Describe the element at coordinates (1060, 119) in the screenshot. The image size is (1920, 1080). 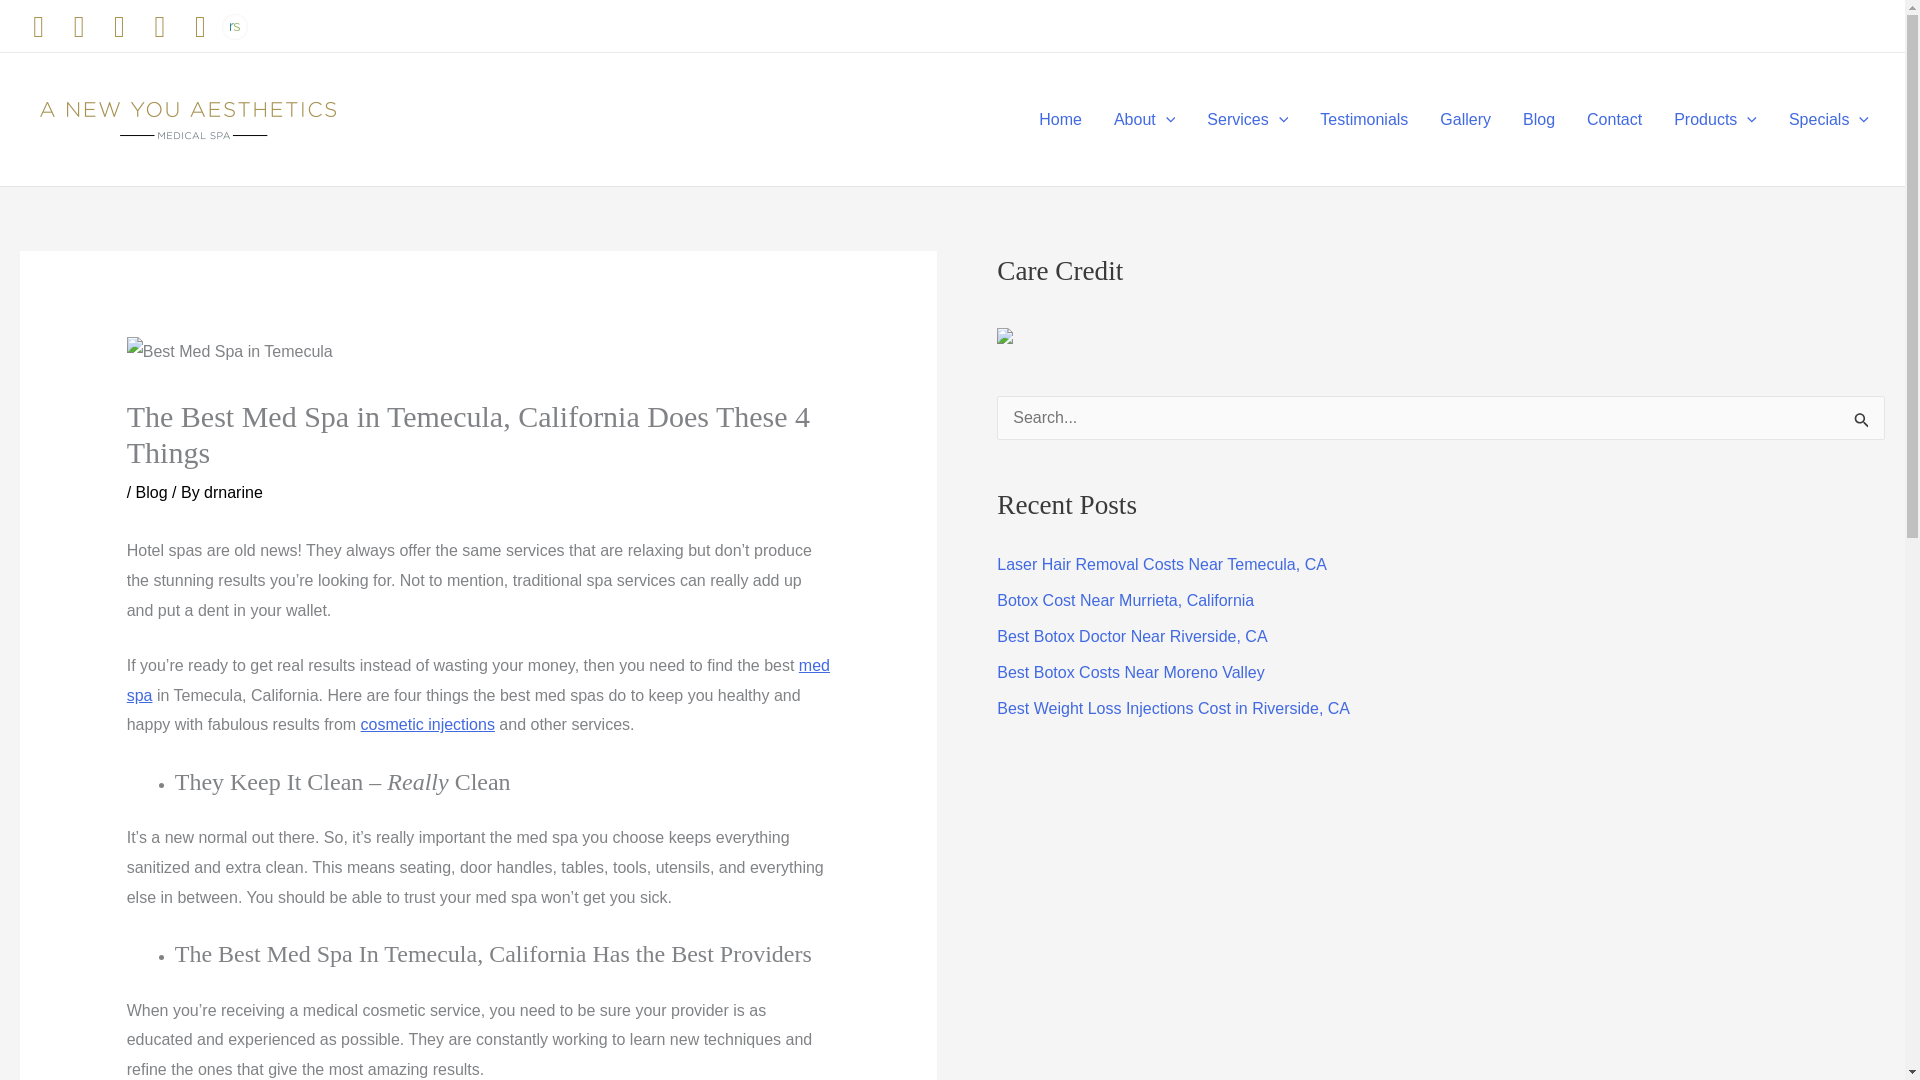
I see `Home` at that location.